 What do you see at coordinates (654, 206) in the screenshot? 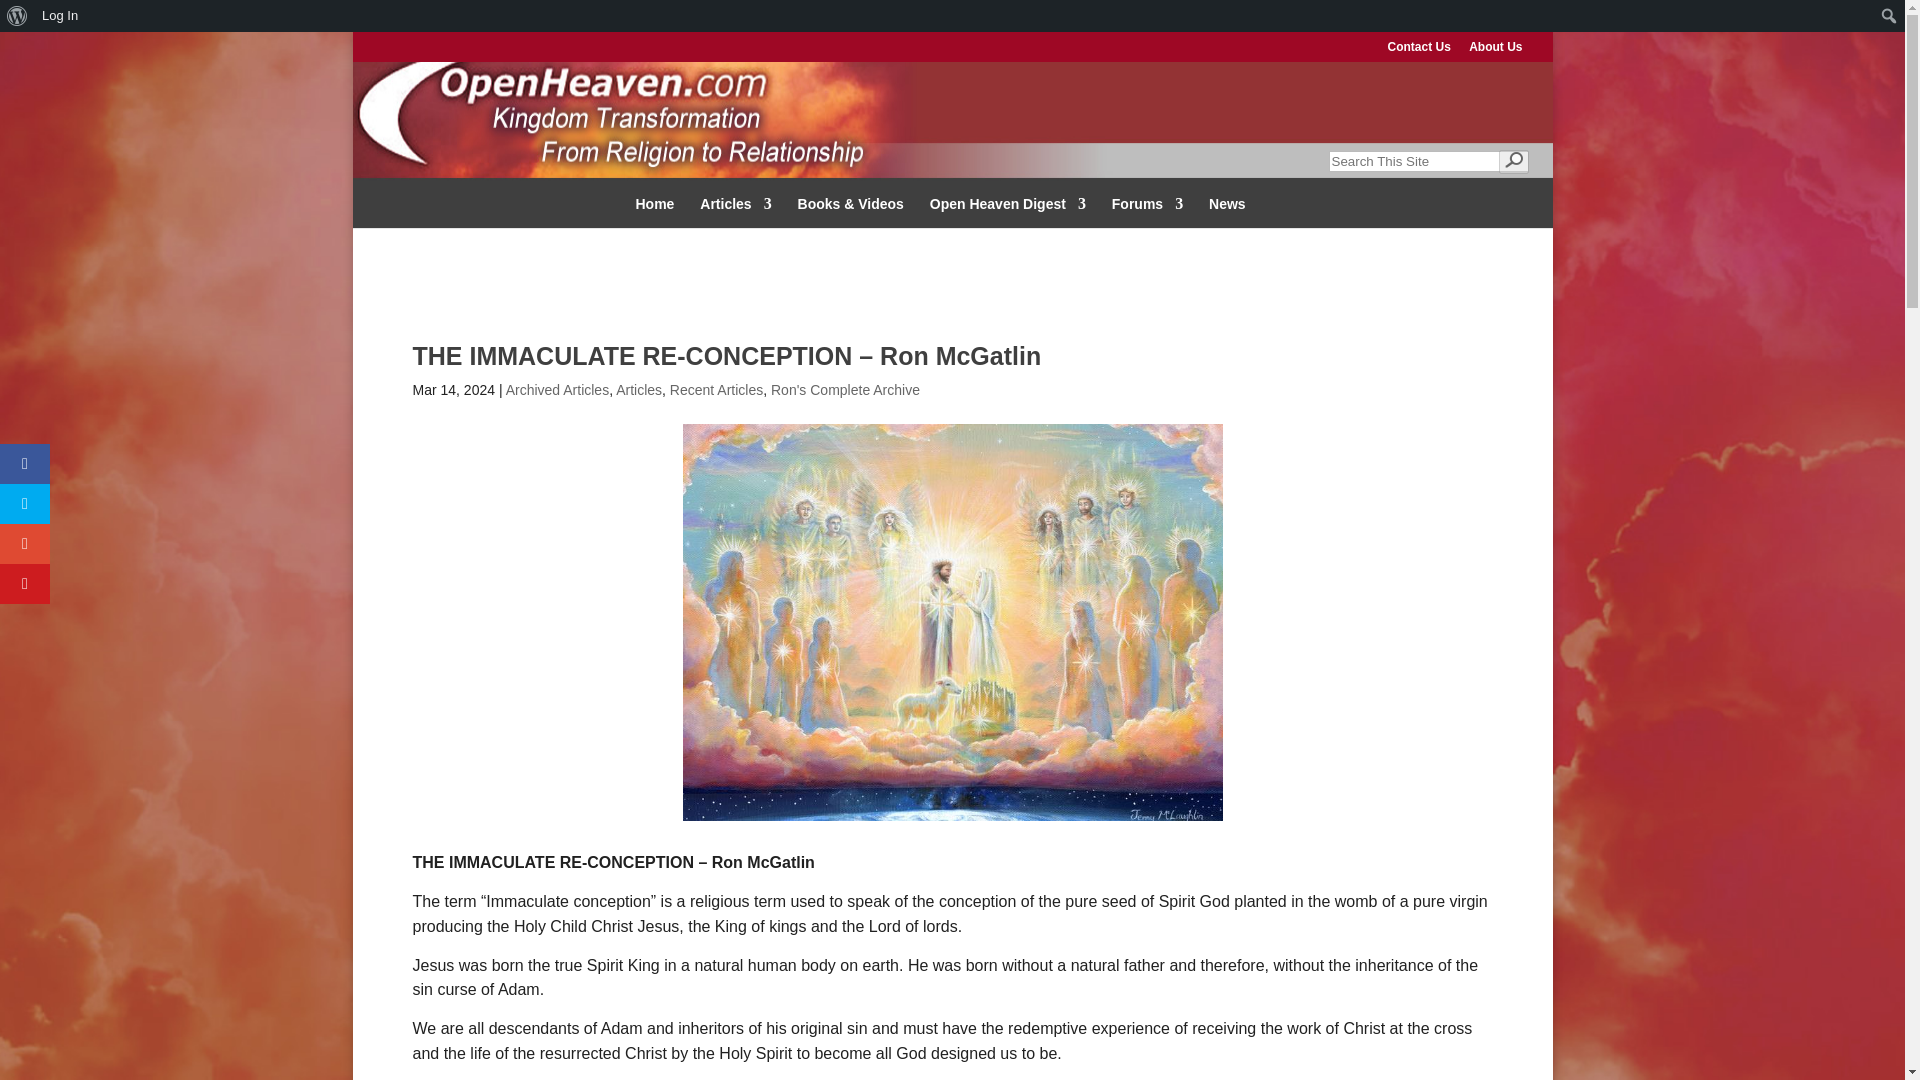
I see `Home` at bounding box center [654, 206].